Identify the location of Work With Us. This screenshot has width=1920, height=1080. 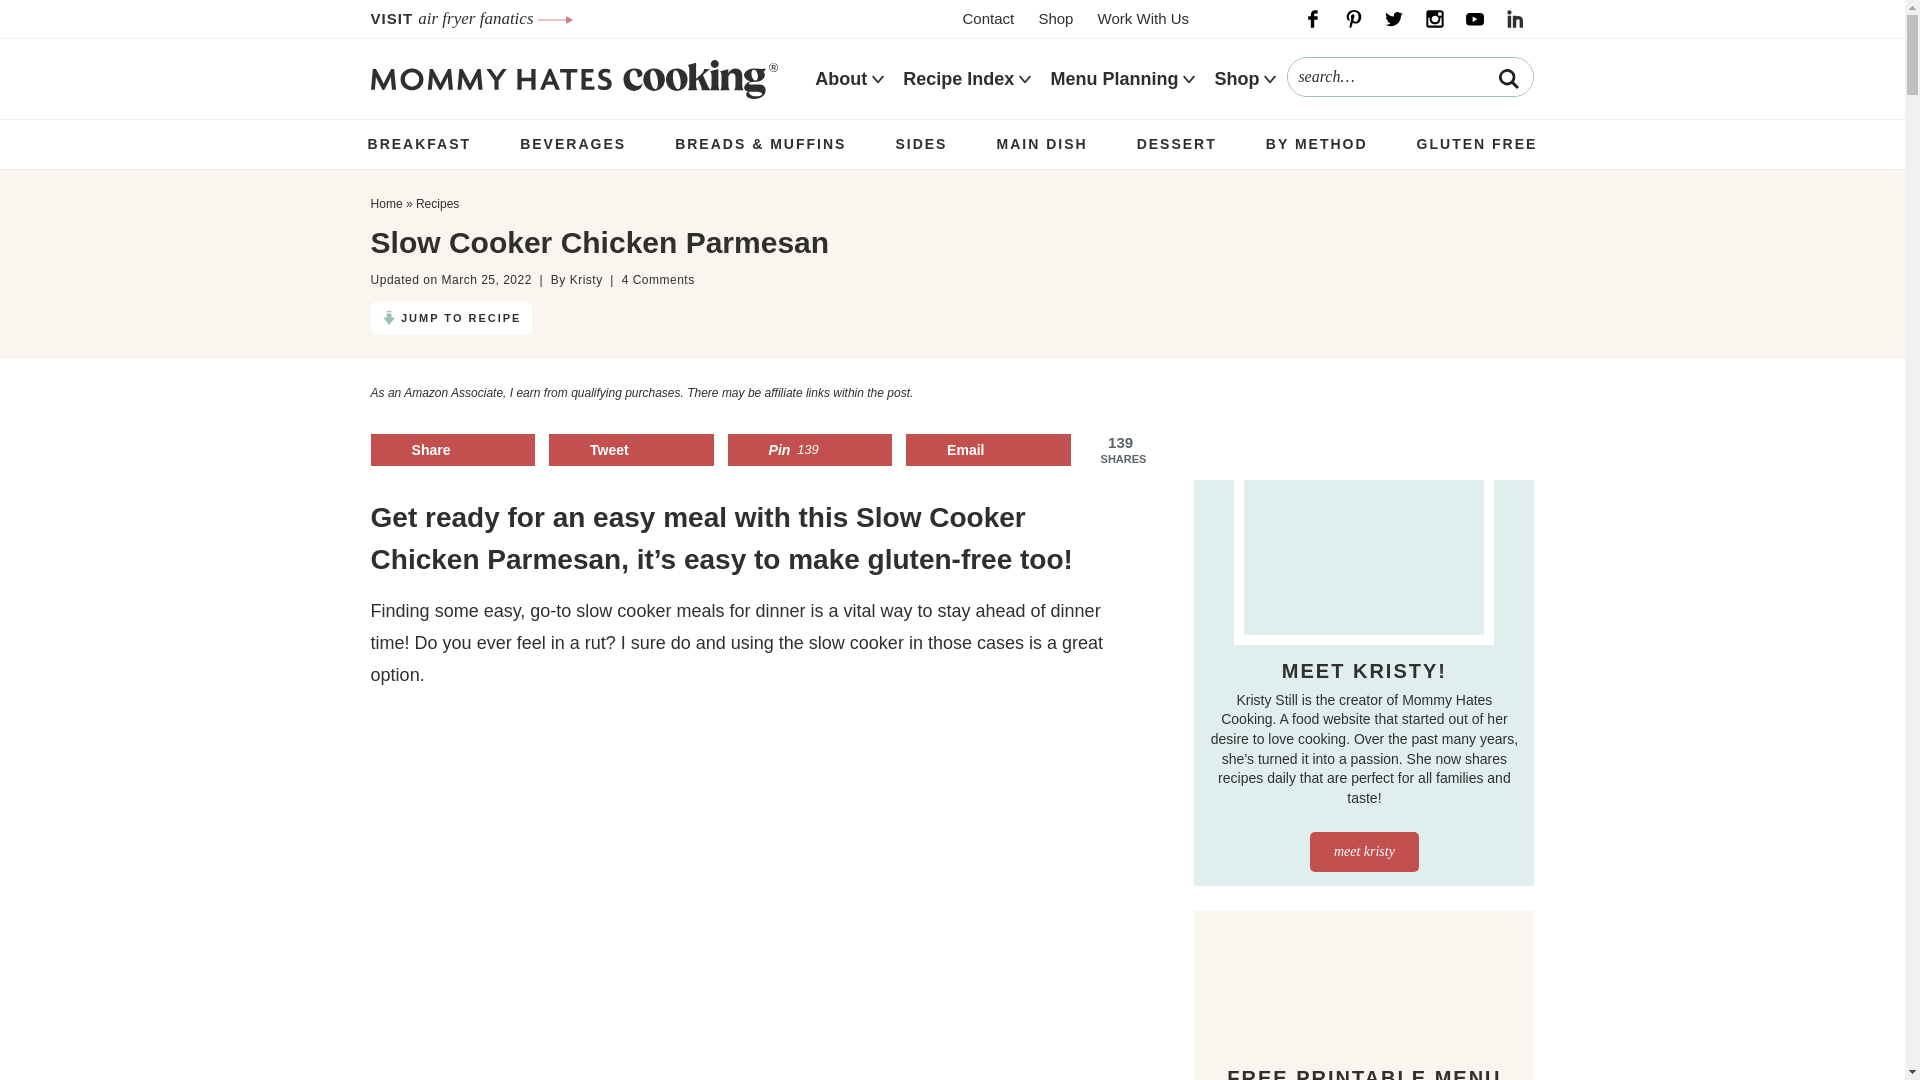
(1143, 18).